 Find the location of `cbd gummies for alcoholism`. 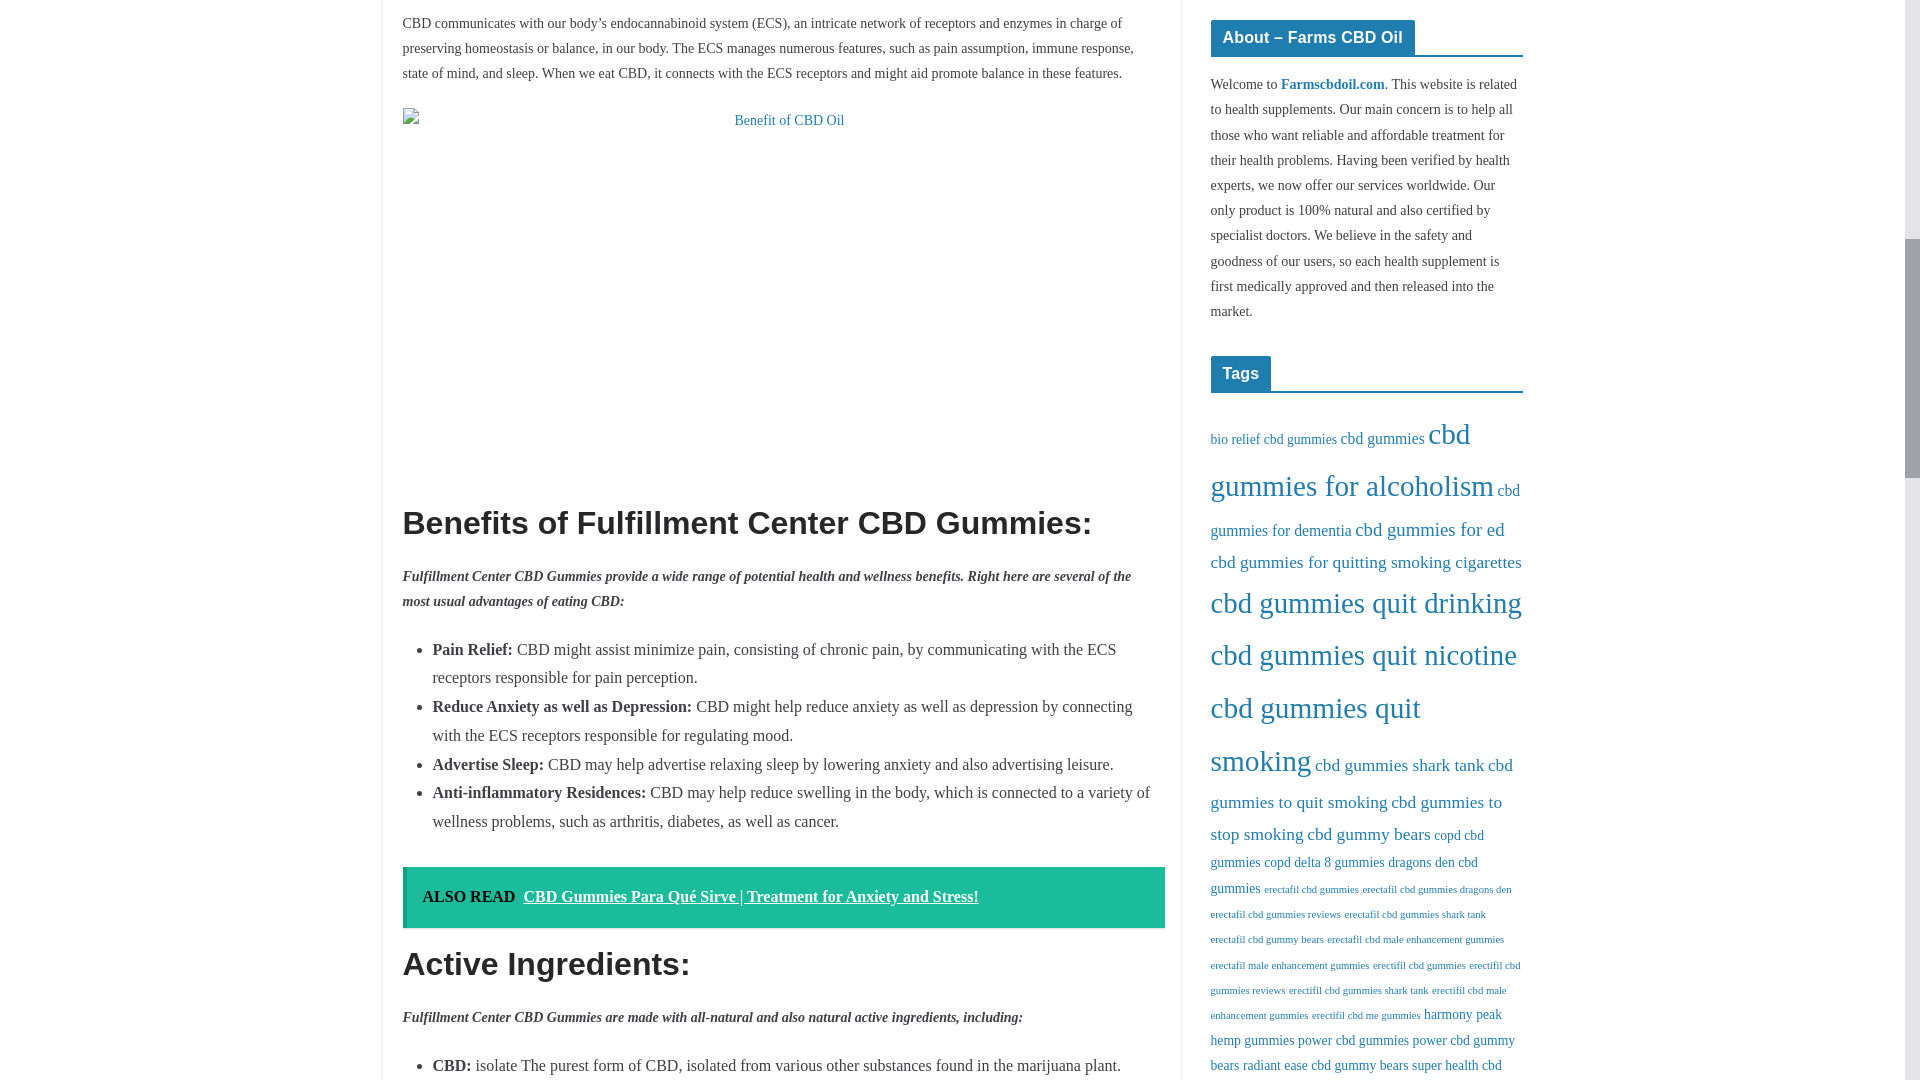

cbd gummies for alcoholism is located at coordinates (1351, 460).